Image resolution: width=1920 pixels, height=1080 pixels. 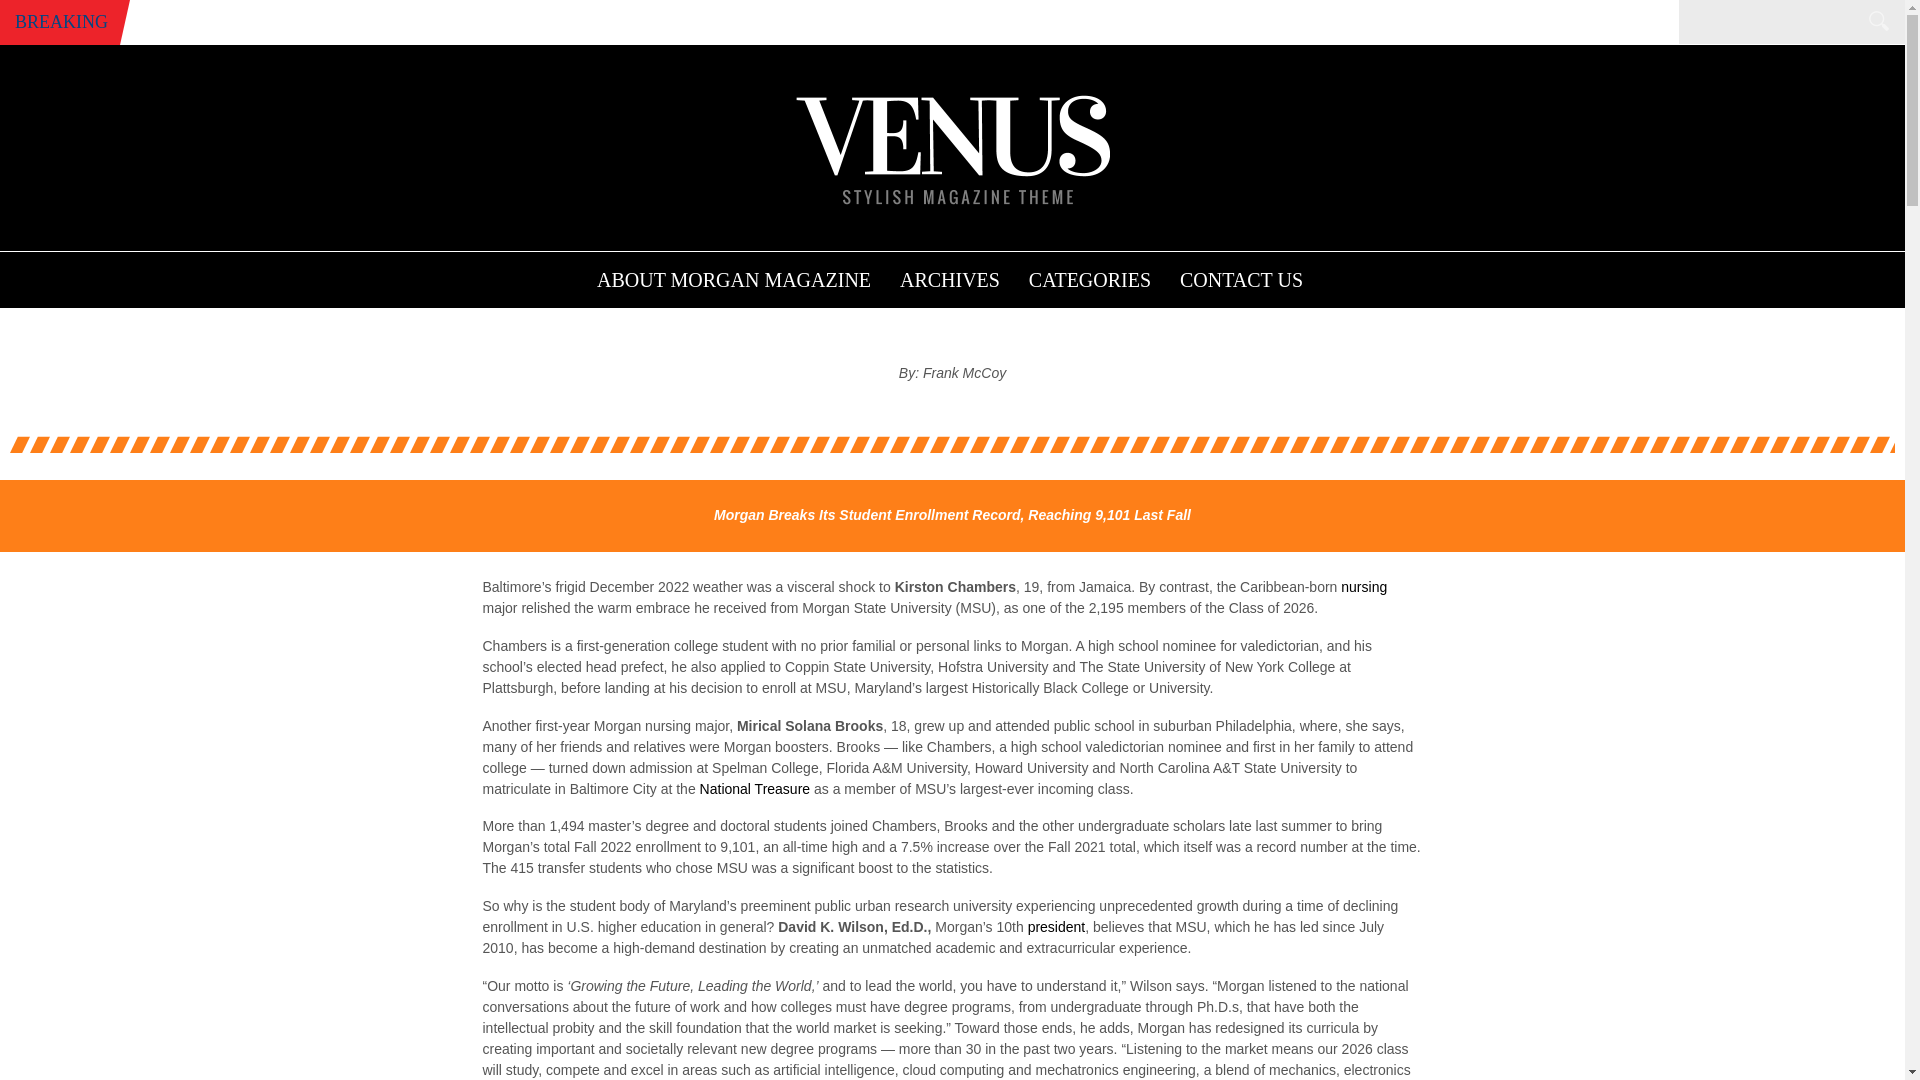 I want to click on nursing, so click(x=1363, y=586).